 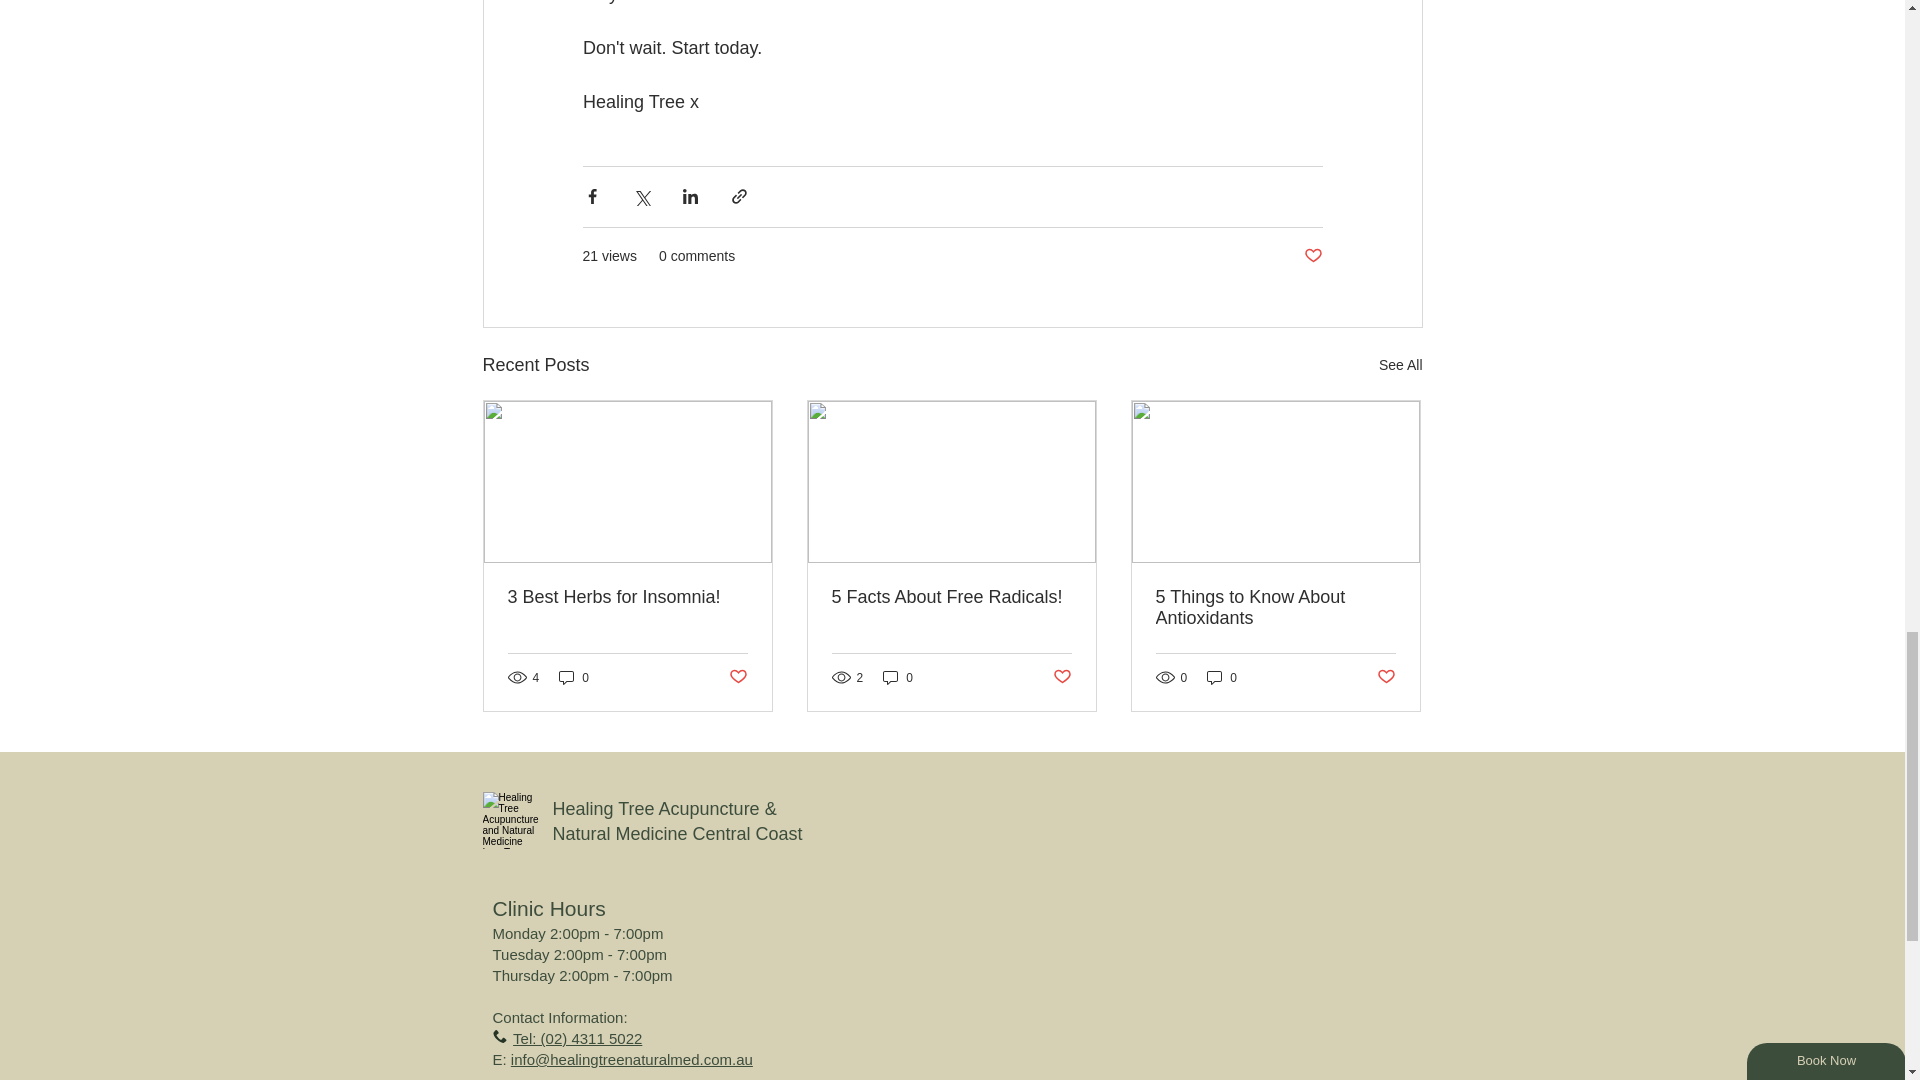 What do you see at coordinates (1400, 366) in the screenshot?
I see `See All` at bounding box center [1400, 366].